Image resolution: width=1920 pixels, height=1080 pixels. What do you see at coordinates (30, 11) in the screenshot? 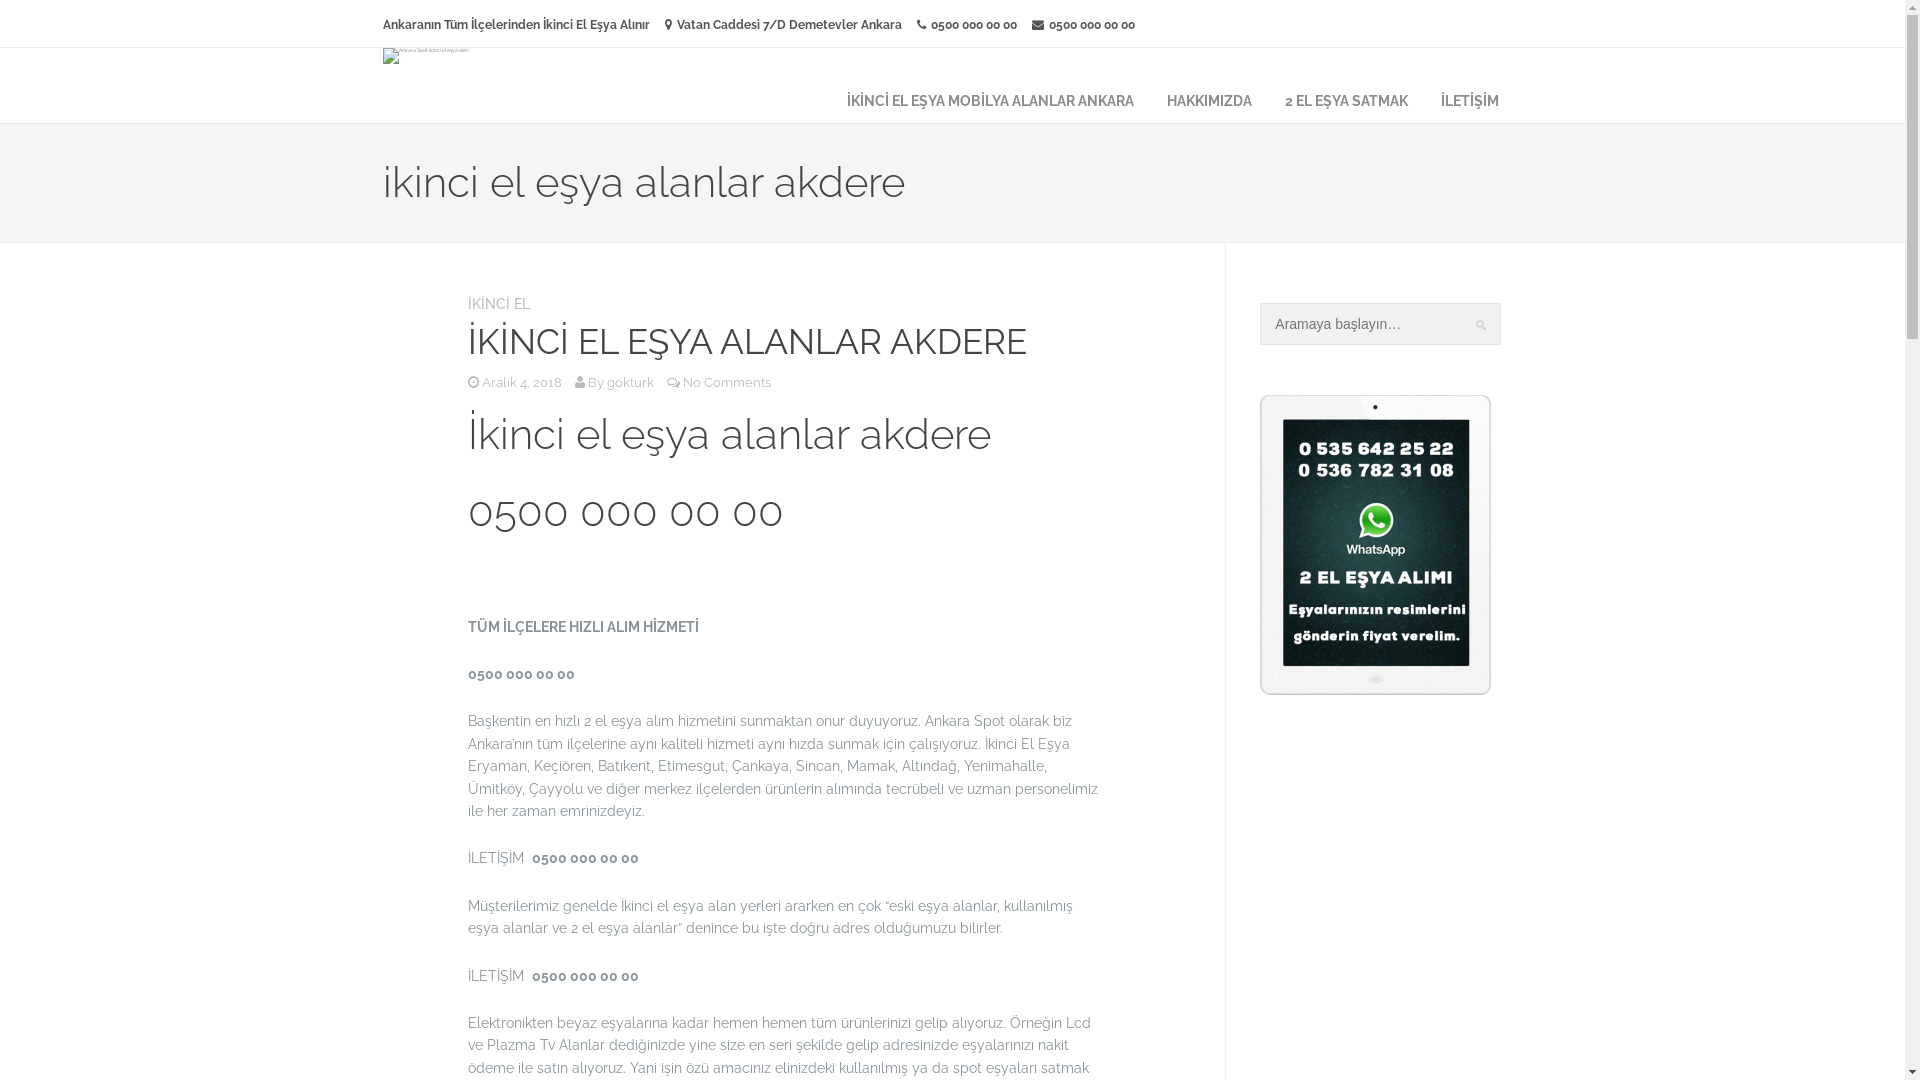
I see `Search` at bounding box center [30, 11].